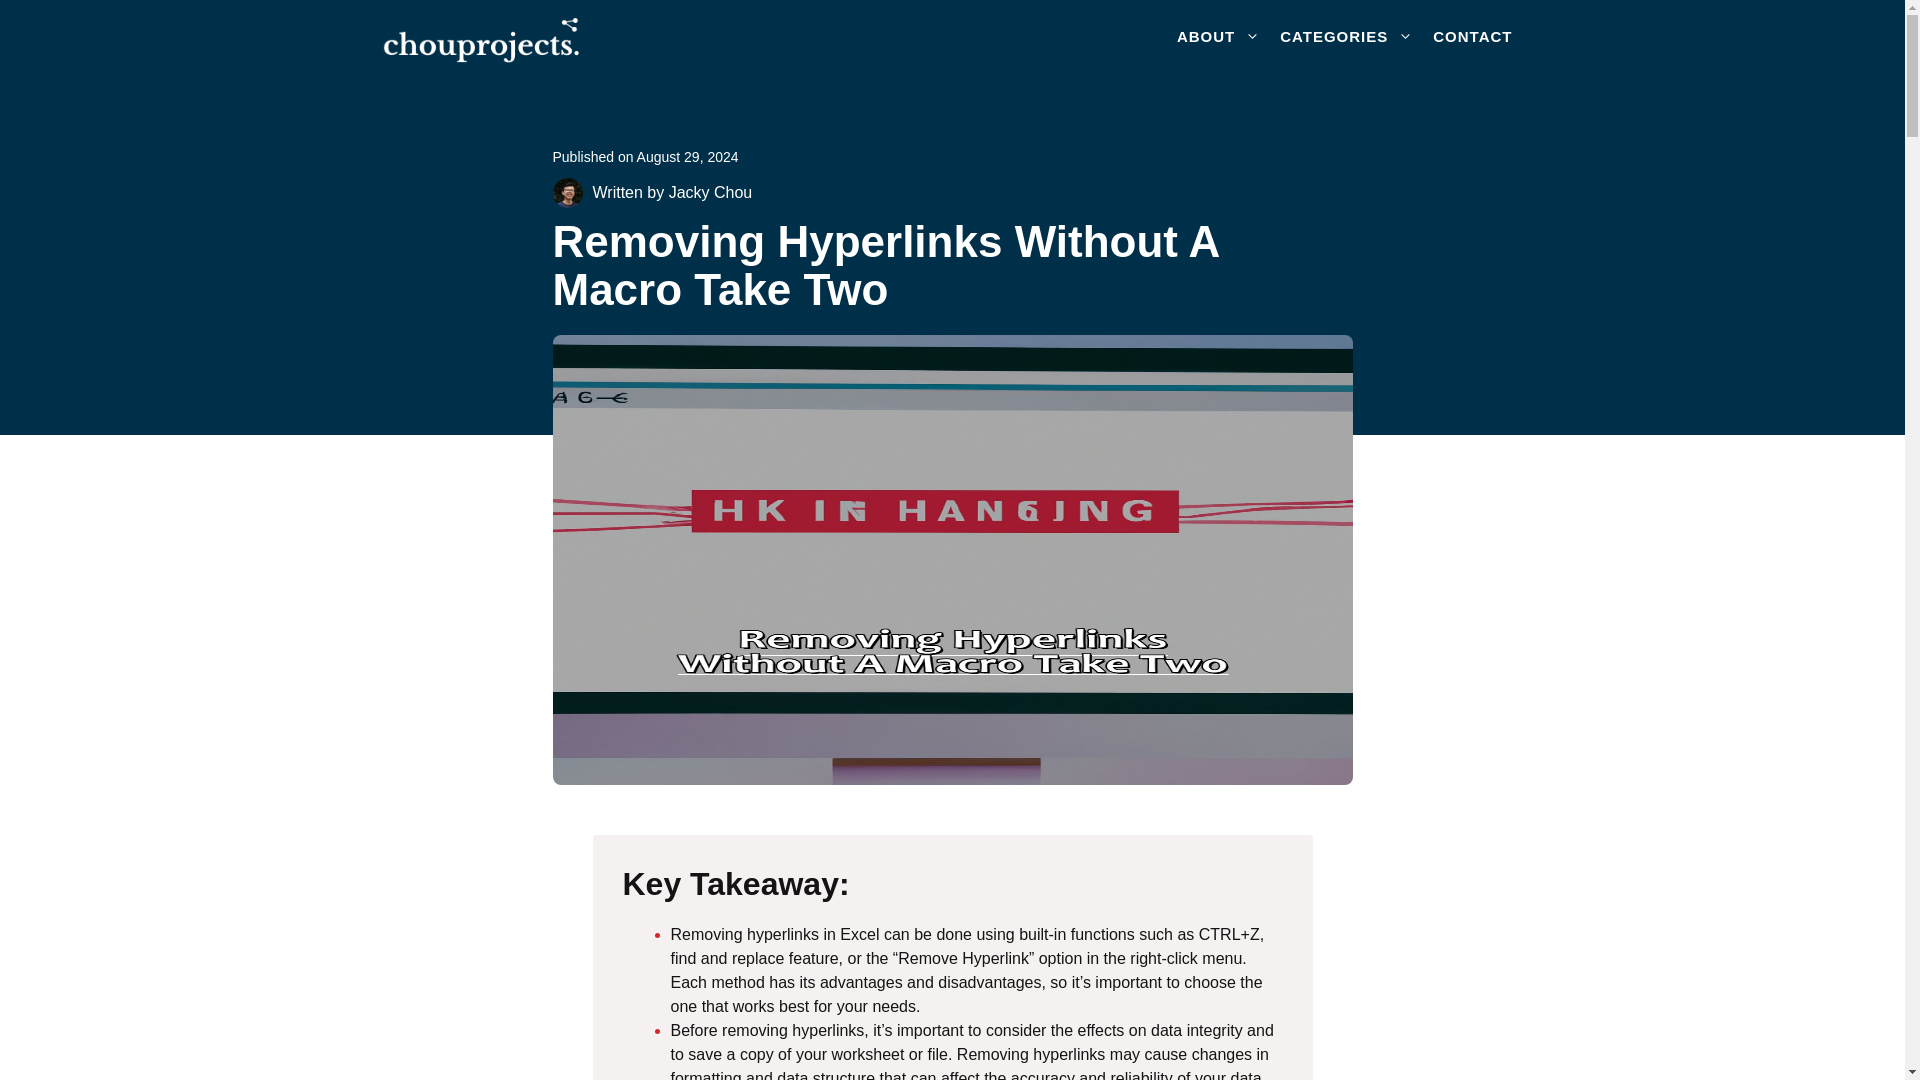  Describe the element at coordinates (1218, 36) in the screenshot. I see `ABOUT` at that location.